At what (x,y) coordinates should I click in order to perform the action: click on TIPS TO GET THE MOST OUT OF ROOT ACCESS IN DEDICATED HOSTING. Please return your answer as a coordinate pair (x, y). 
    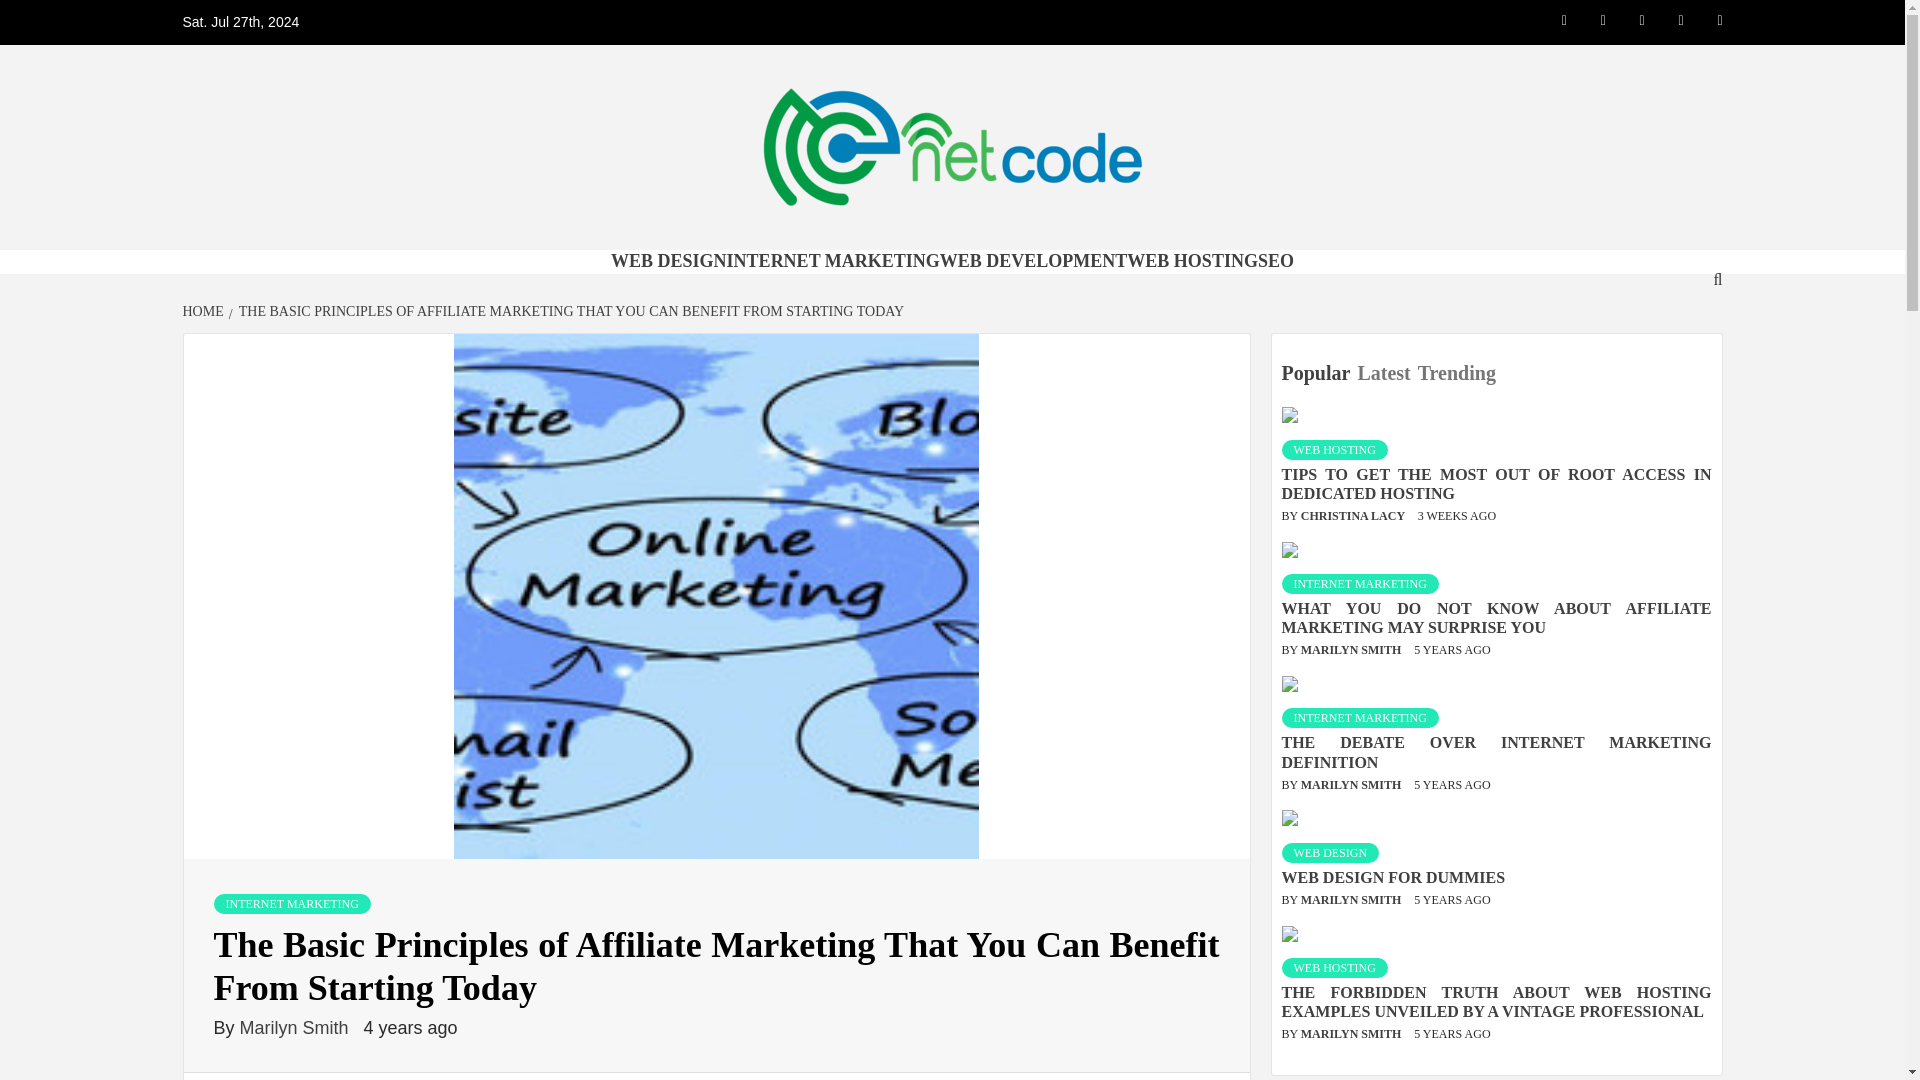
    Looking at the image, I should click on (1497, 484).